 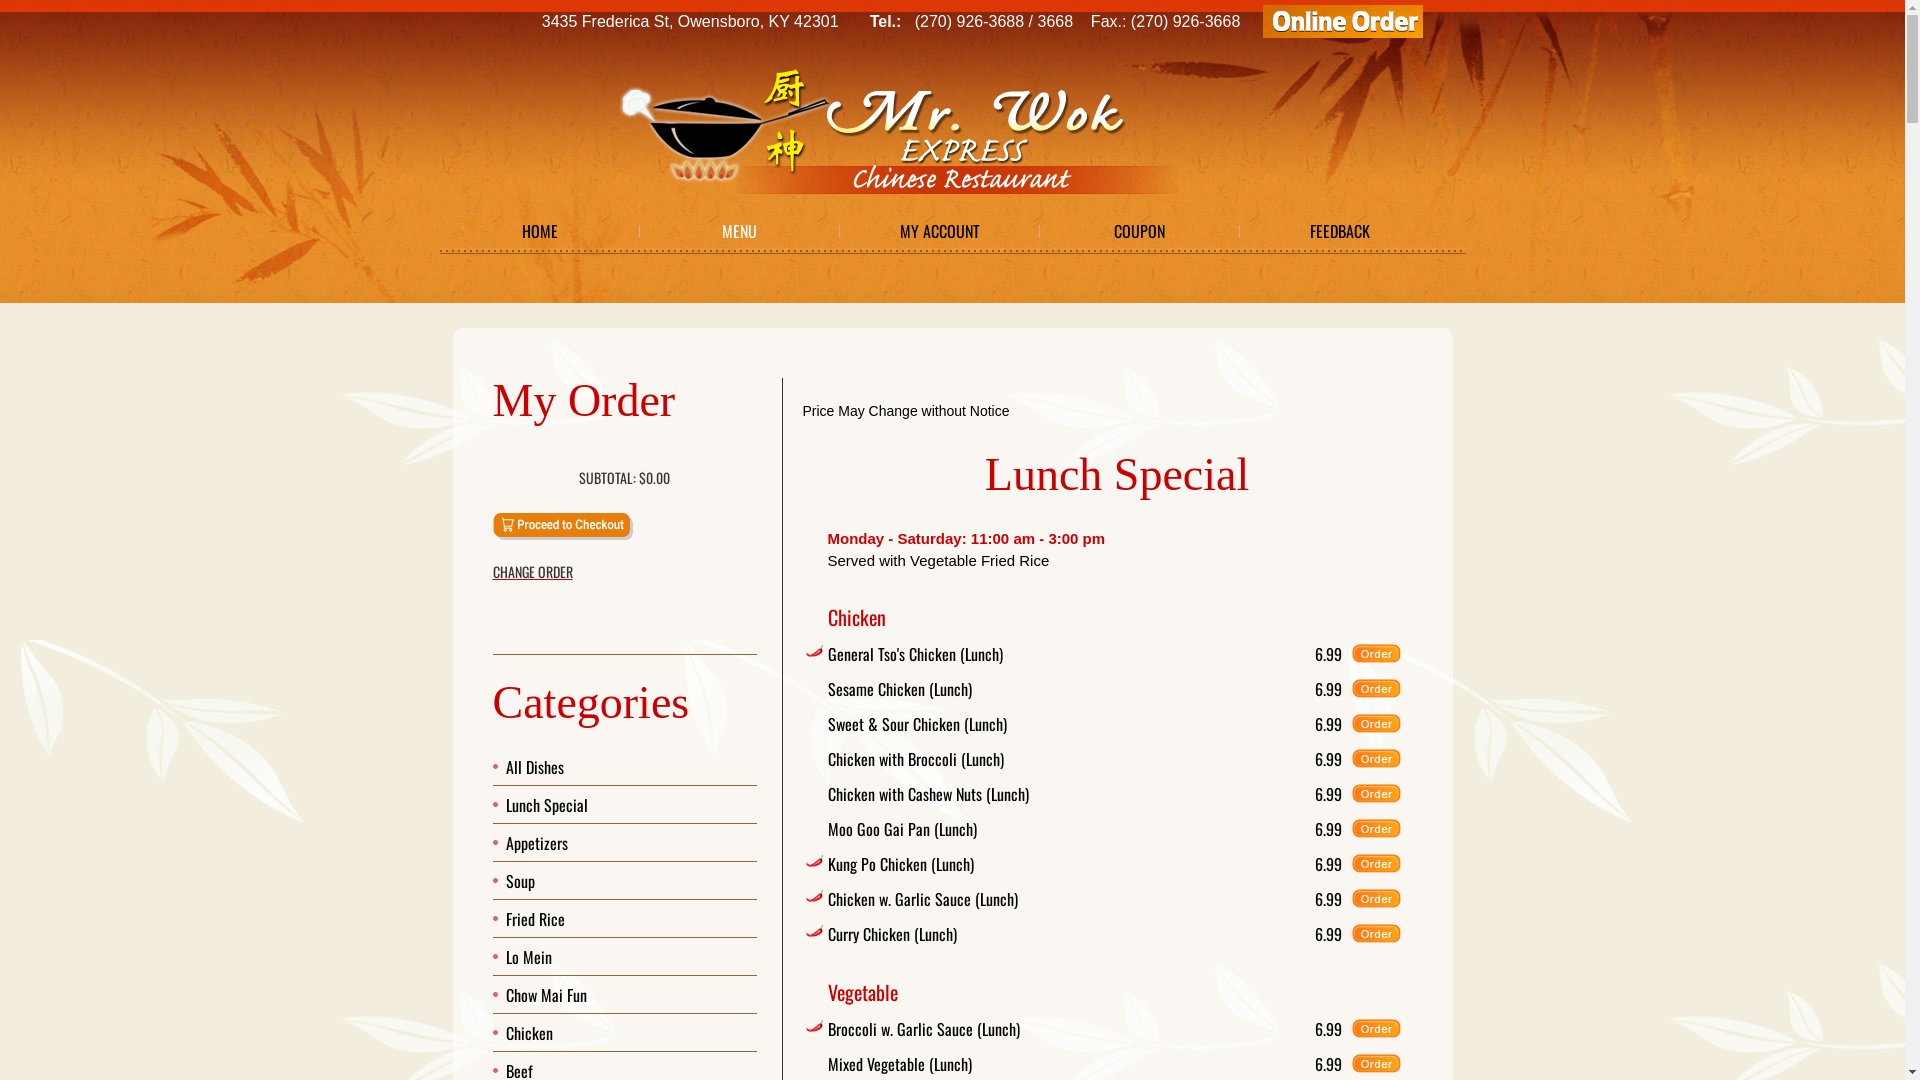 What do you see at coordinates (535, 767) in the screenshot?
I see `All Dishes` at bounding box center [535, 767].